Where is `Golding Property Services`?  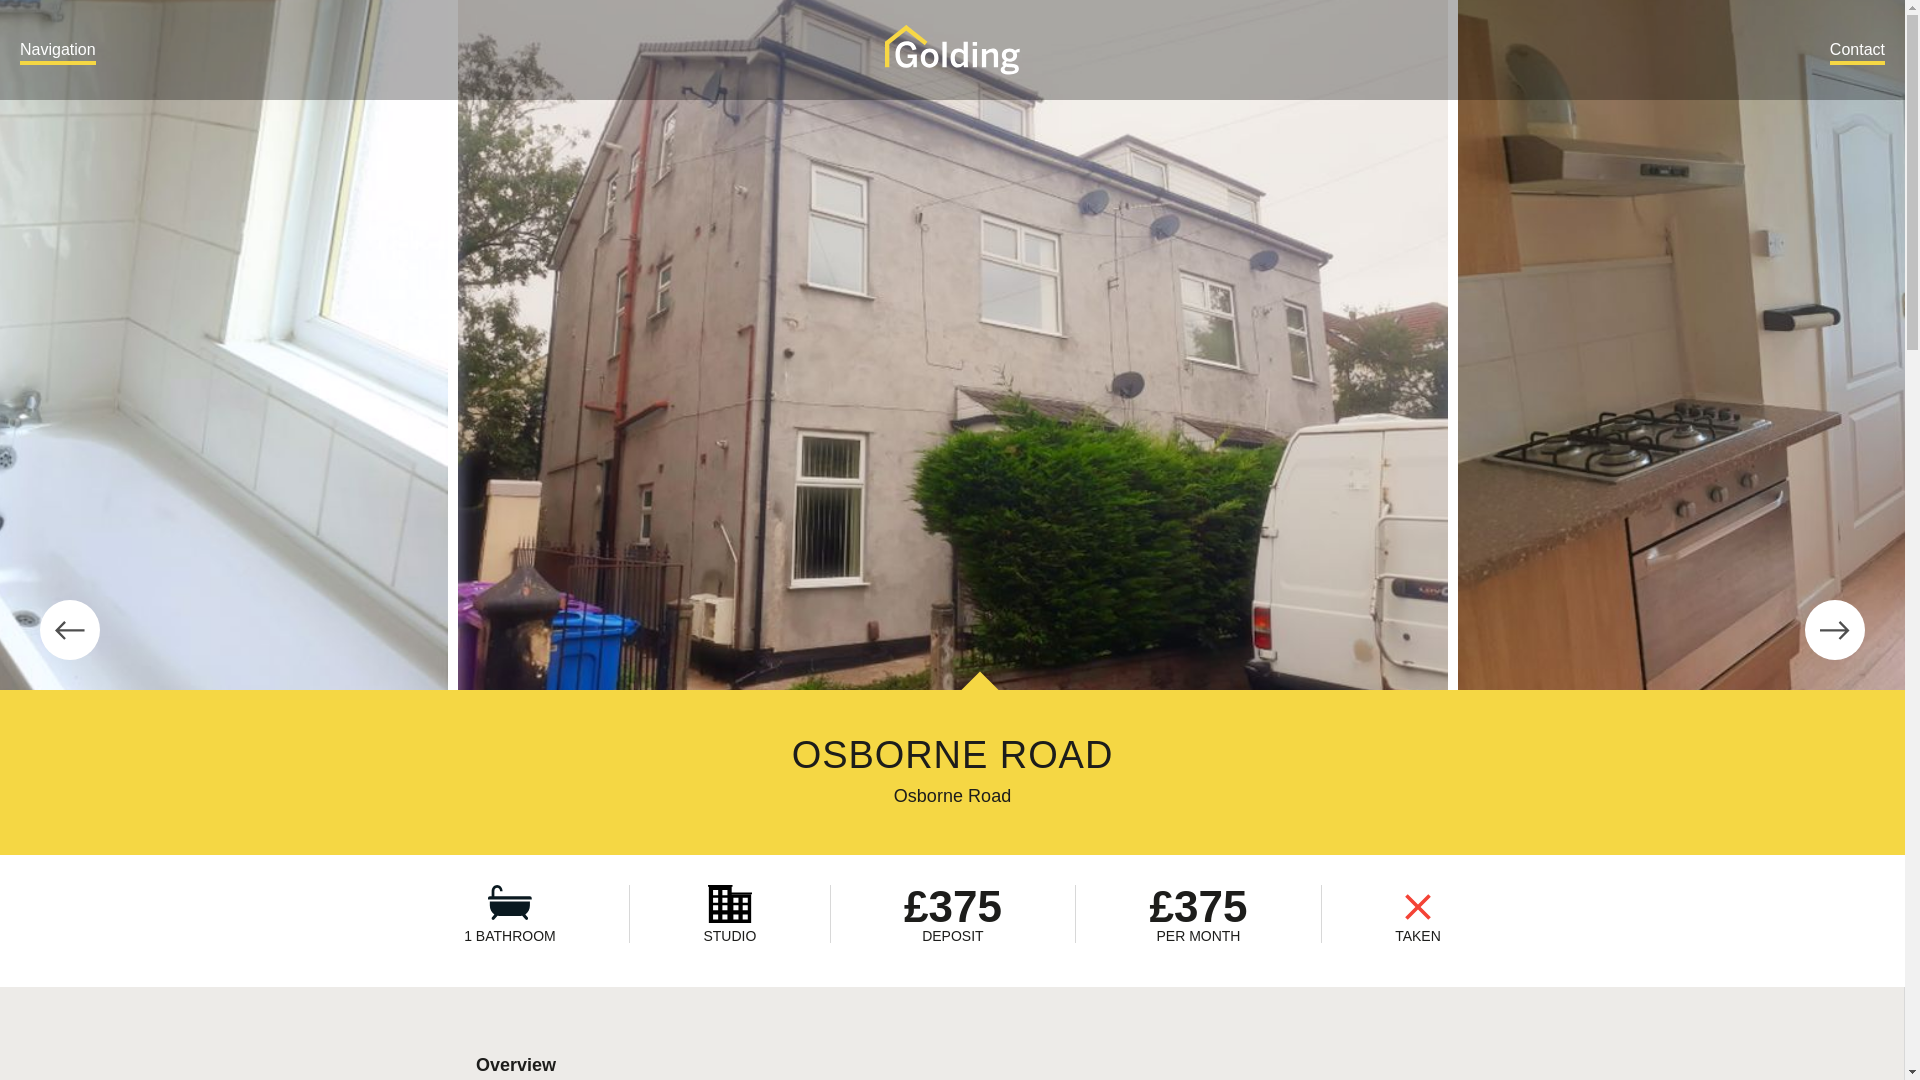
Golding Property Services is located at coordinates (952, 49).